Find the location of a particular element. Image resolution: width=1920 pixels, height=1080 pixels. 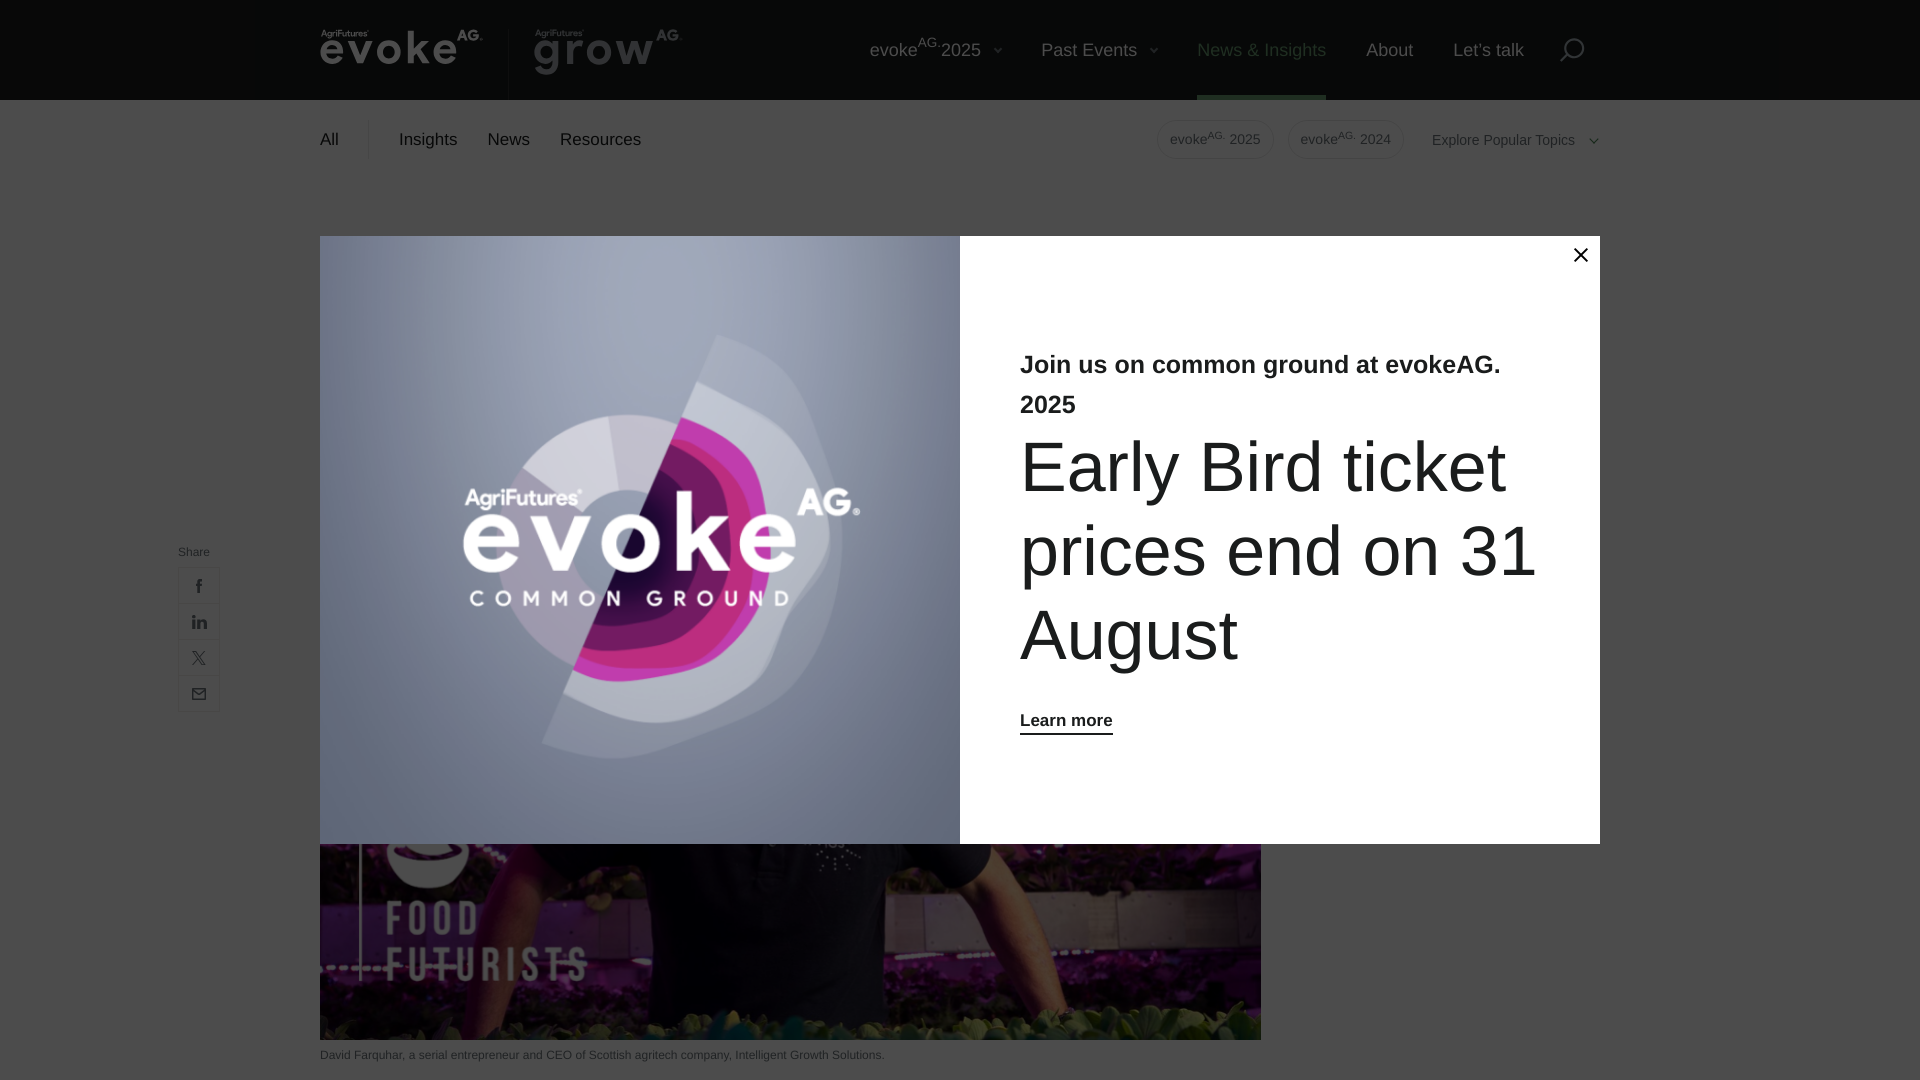

Visit growag.com is located at coordinates (509, 140).